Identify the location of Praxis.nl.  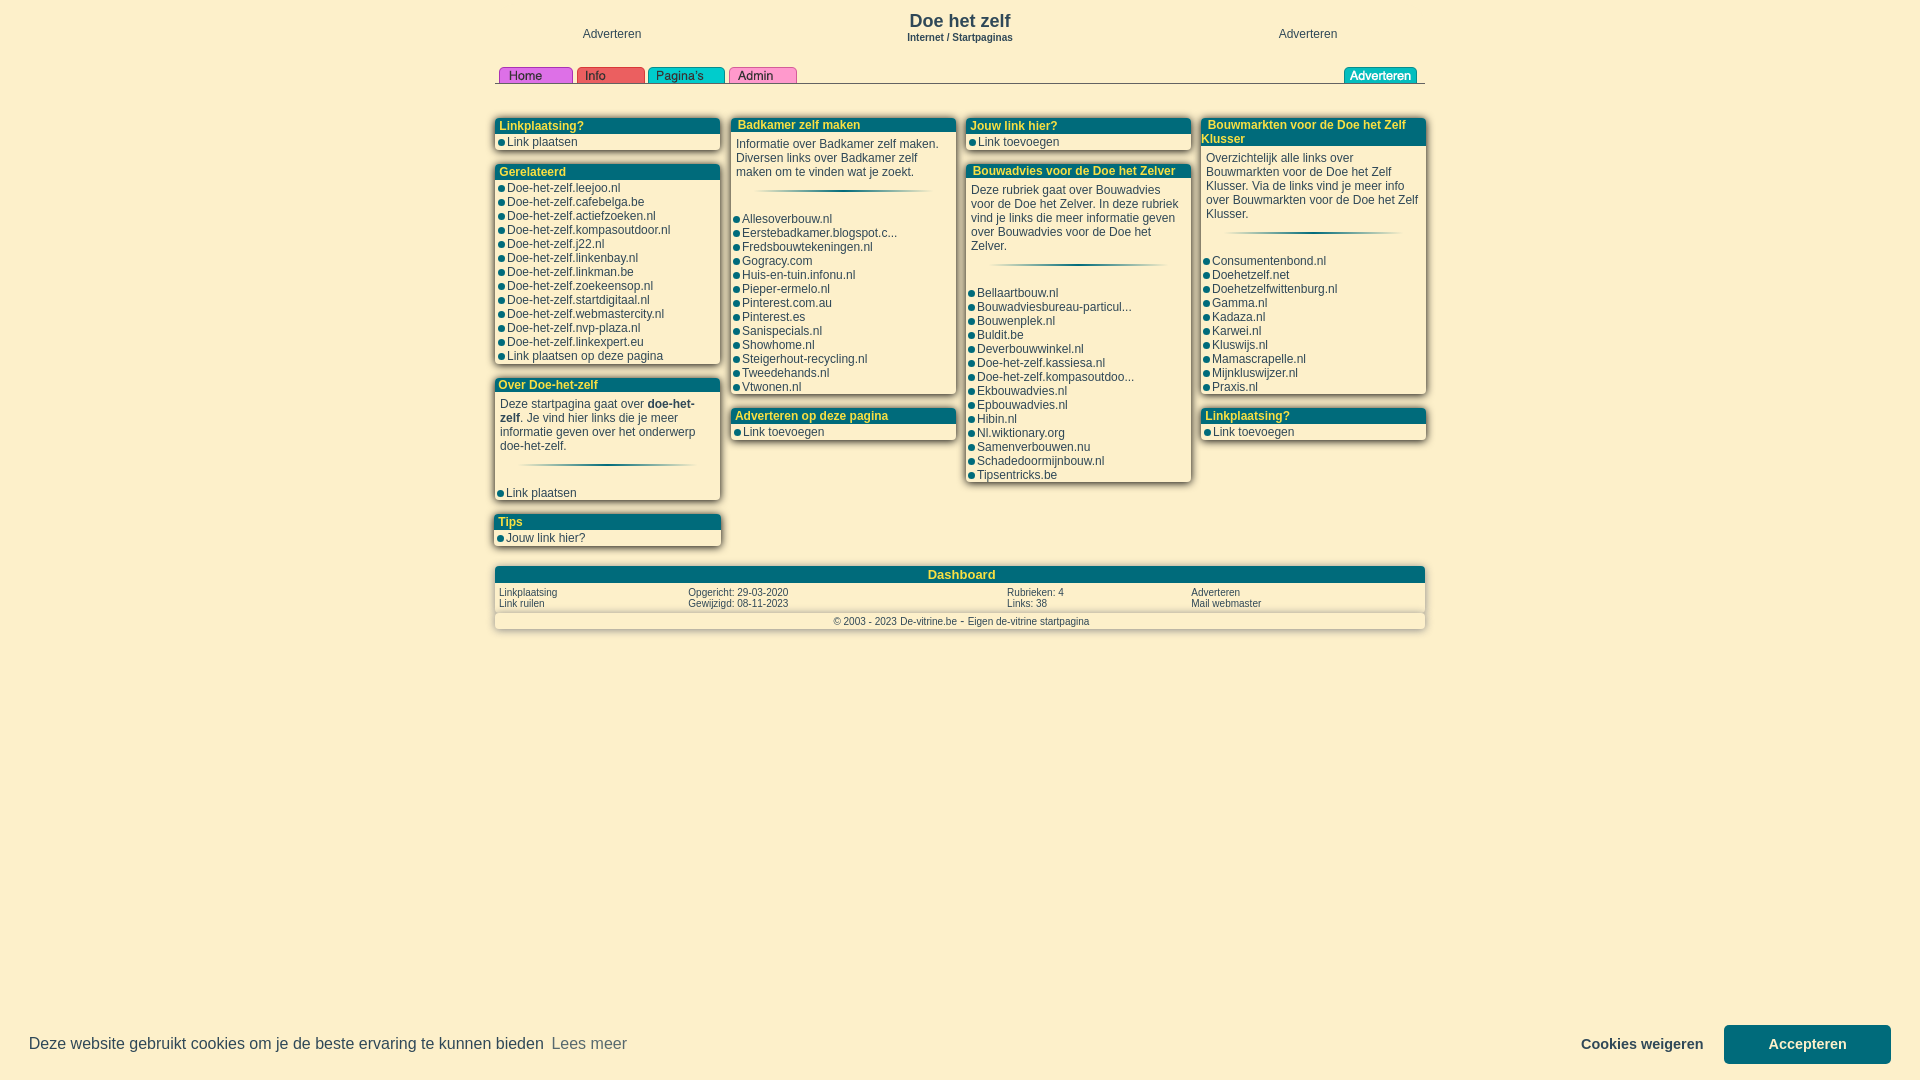
(1235, 387).